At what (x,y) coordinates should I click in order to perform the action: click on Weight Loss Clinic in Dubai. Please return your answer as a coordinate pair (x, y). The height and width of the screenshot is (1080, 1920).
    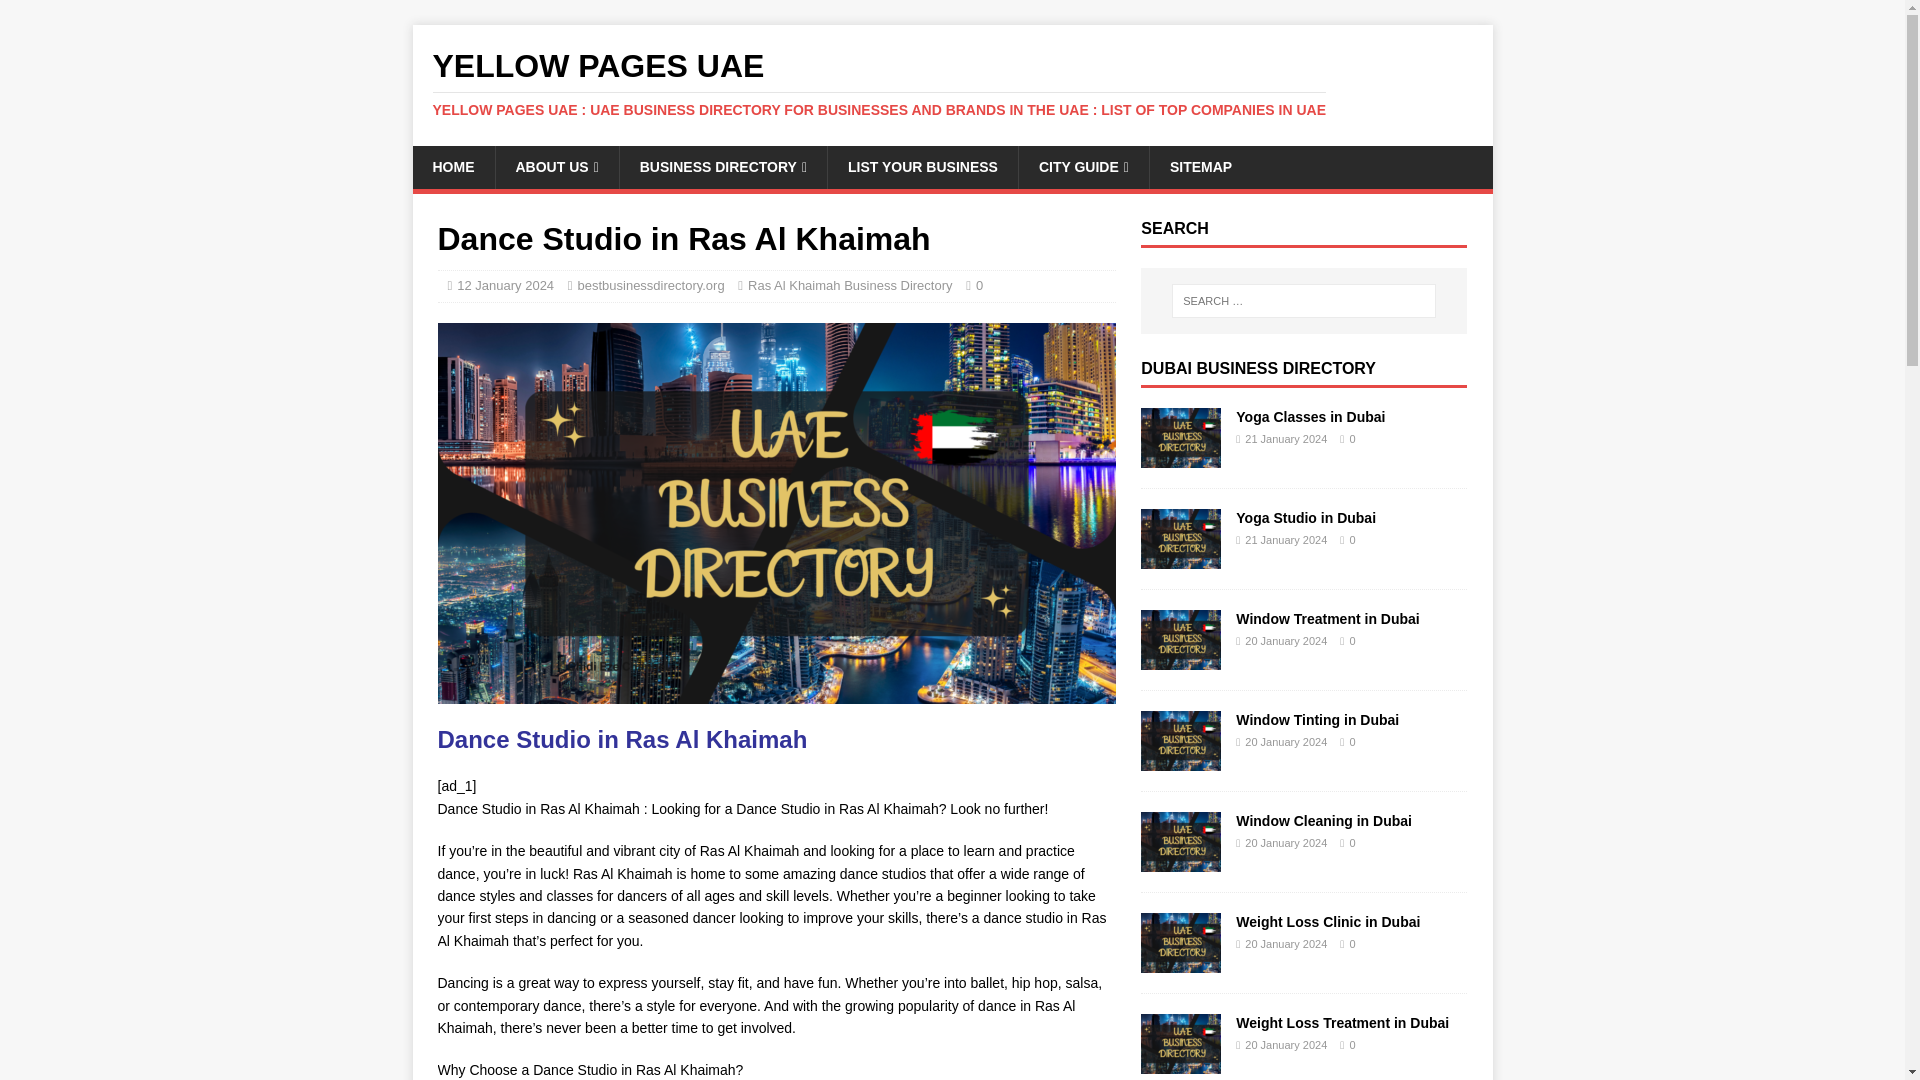
    Looking at the image, I should click on (1180, 961).